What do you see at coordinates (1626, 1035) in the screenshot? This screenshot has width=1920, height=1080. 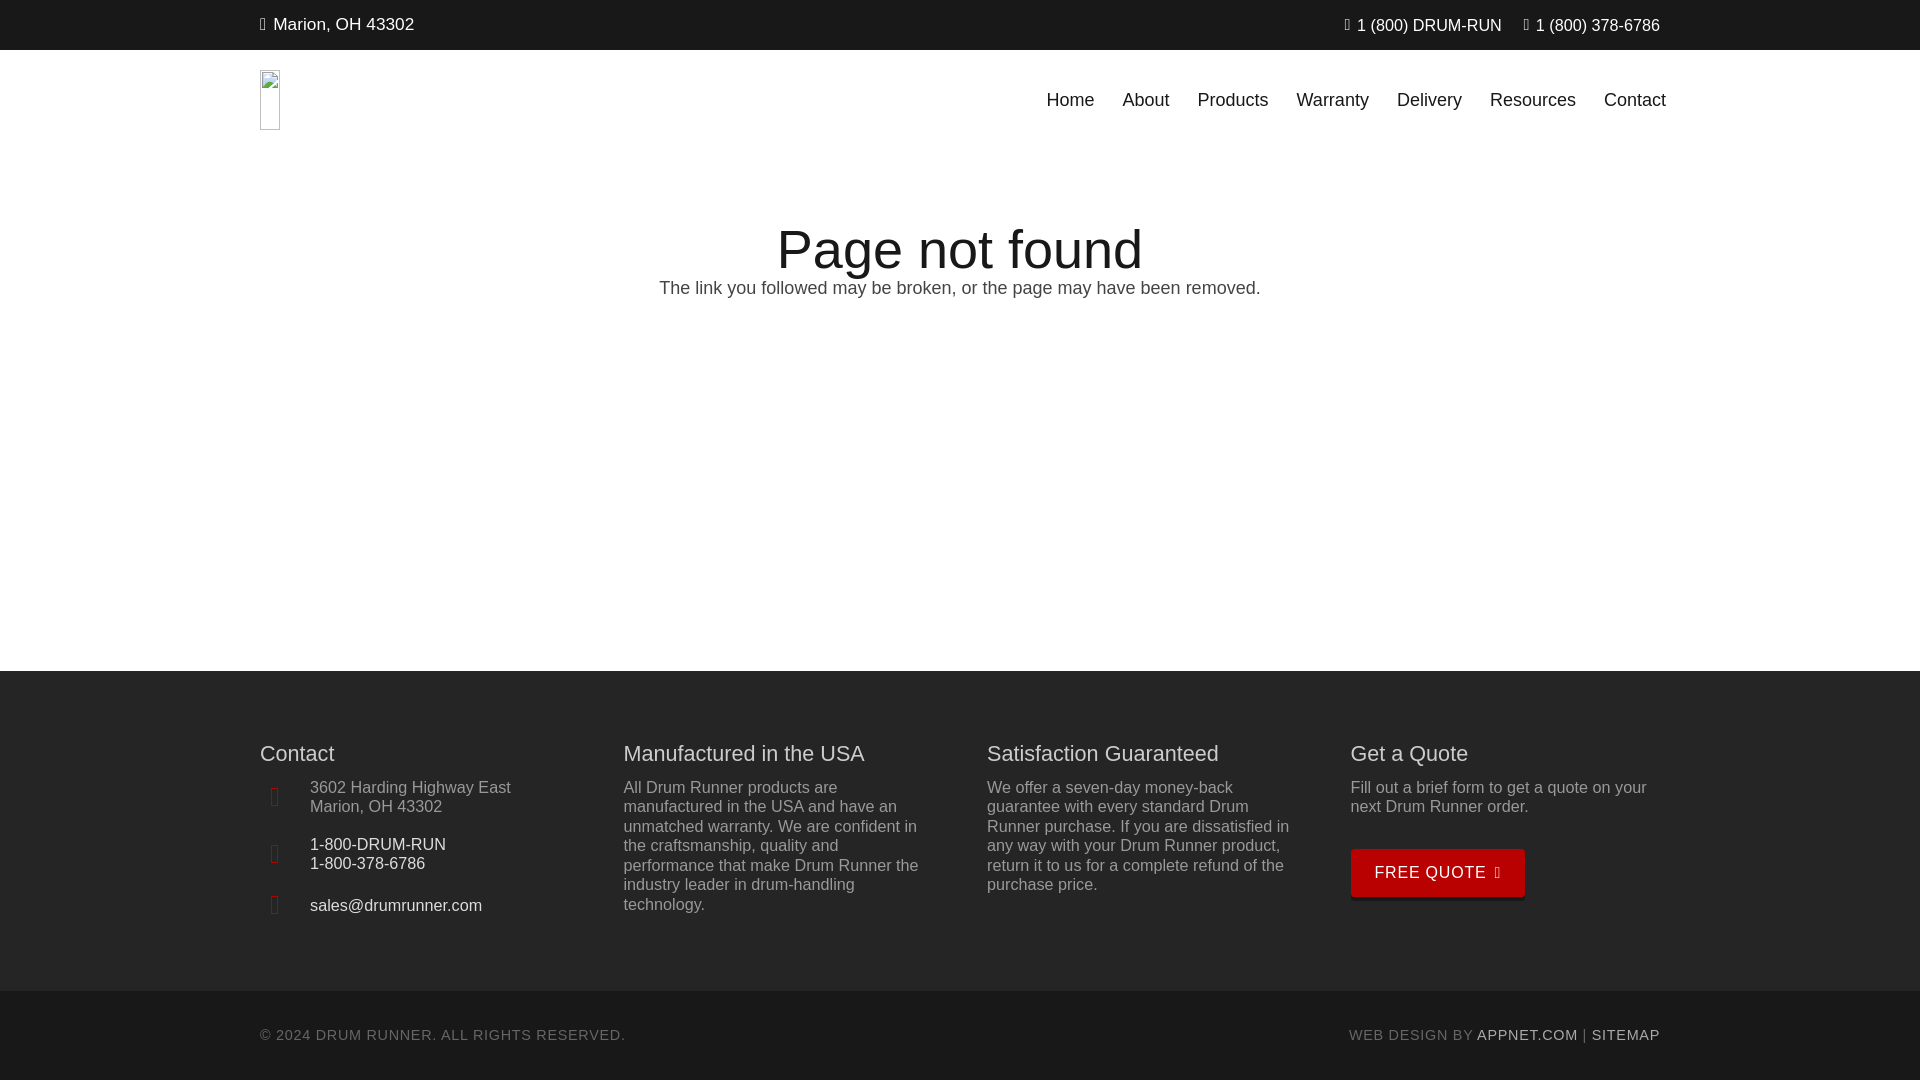 I see `SITEMAP` at bounding box center [1626, 1035].